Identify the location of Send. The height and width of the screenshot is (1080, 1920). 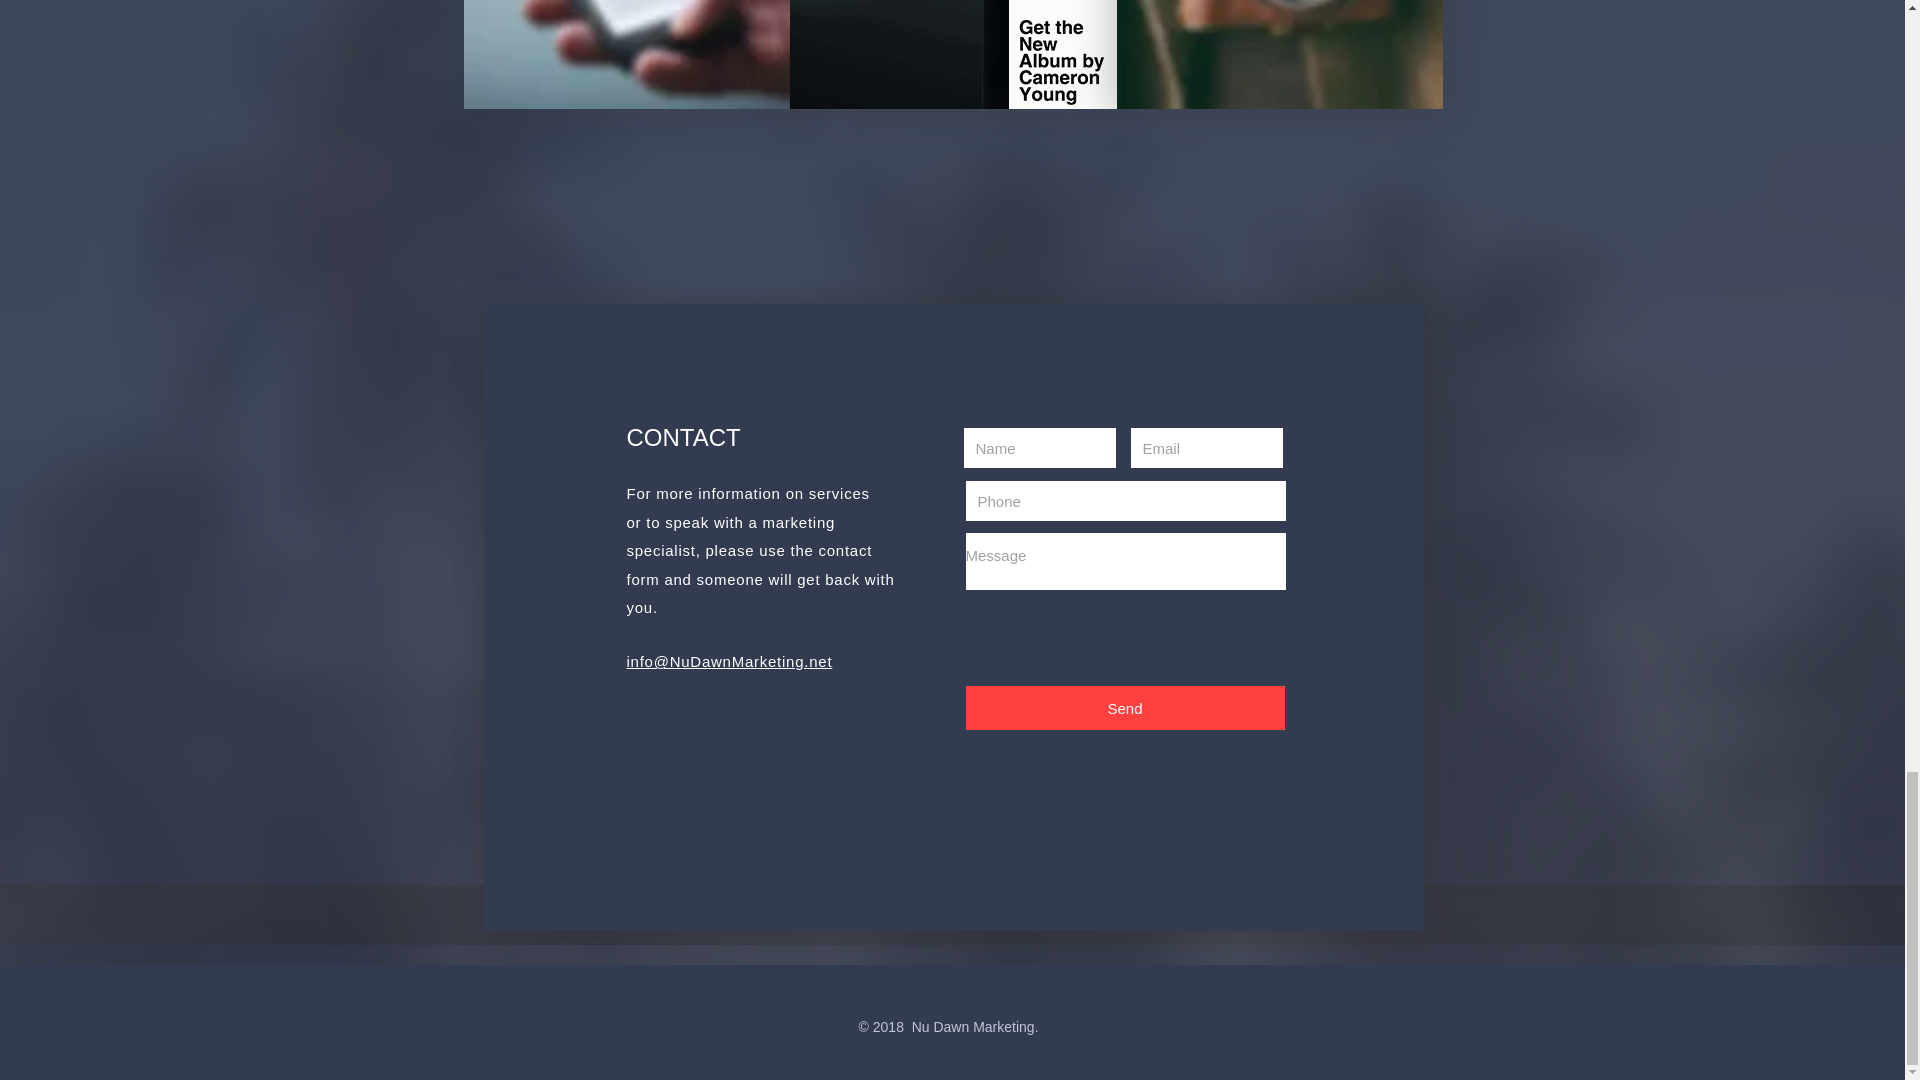
(1124, 708).